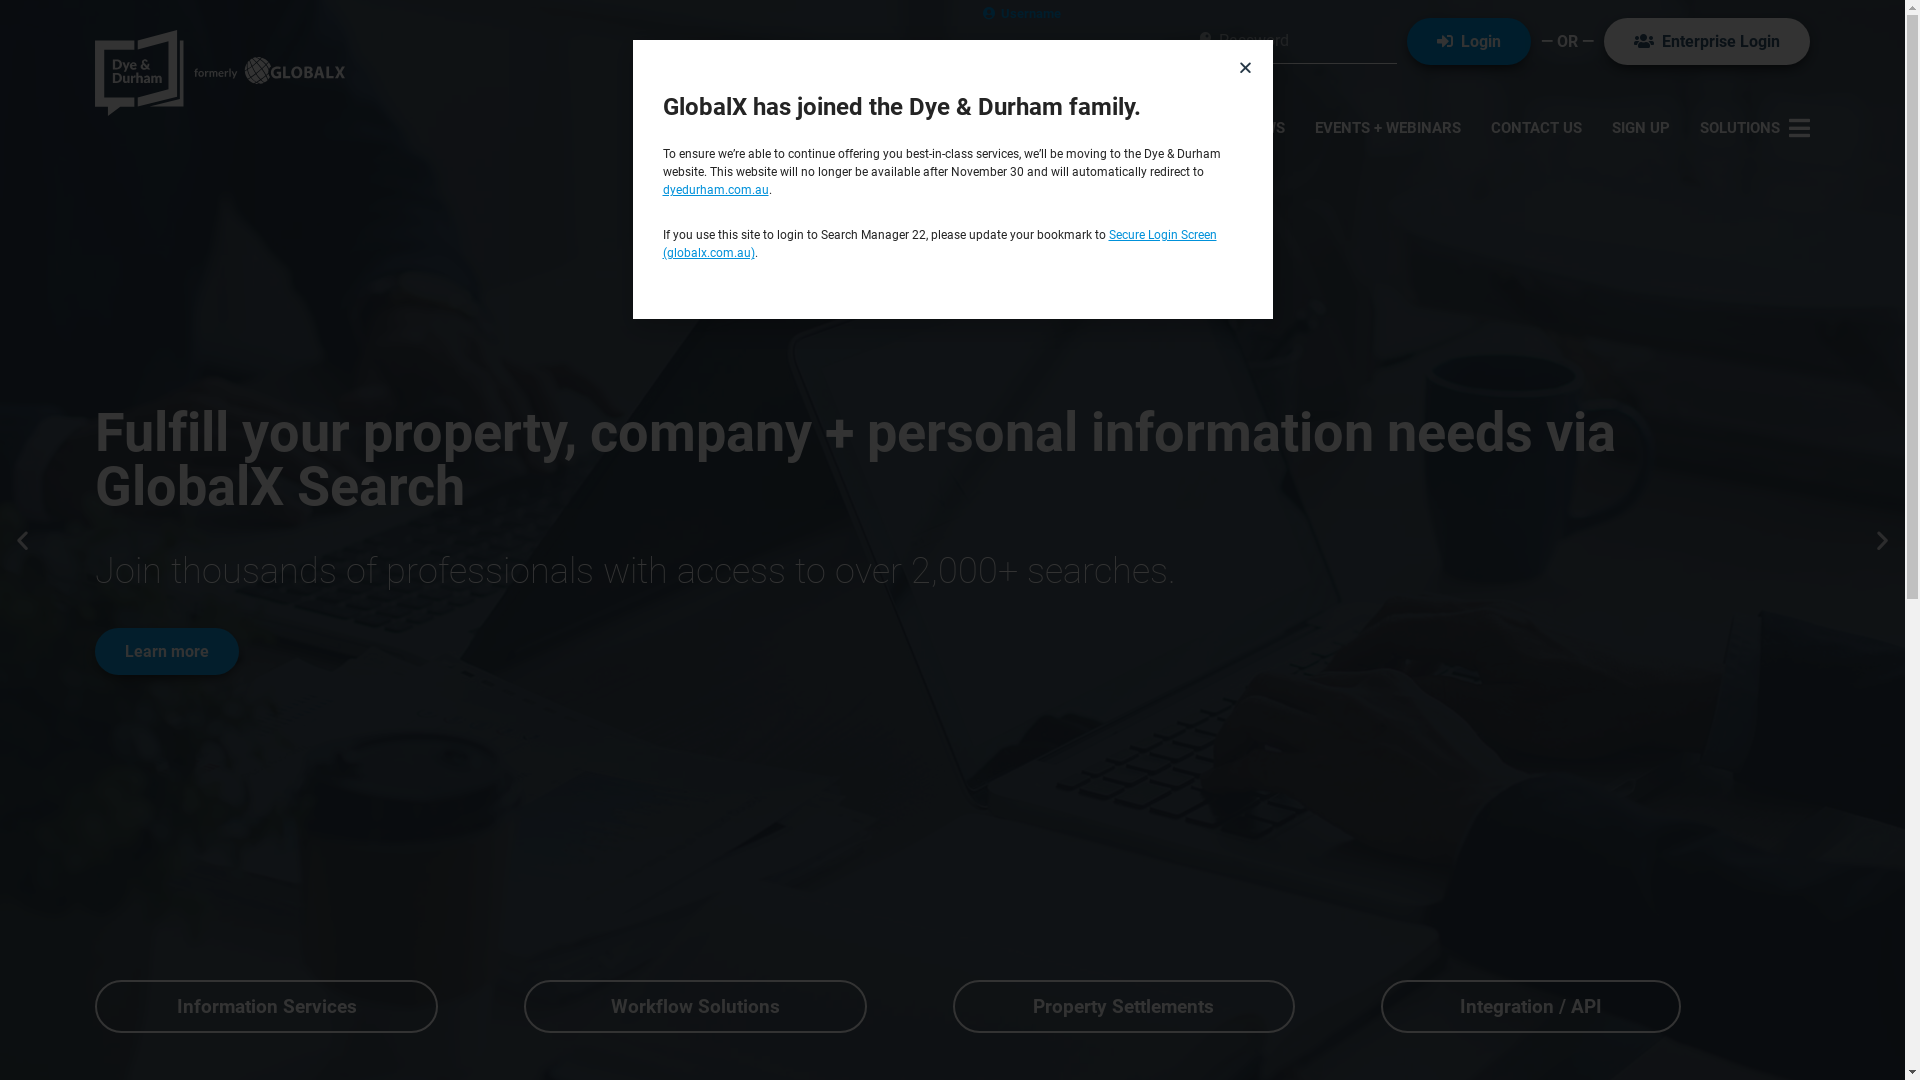  Describe the element at coordinates (1124, 1006) in the screenshot. I see `Property Settlements` at that location.